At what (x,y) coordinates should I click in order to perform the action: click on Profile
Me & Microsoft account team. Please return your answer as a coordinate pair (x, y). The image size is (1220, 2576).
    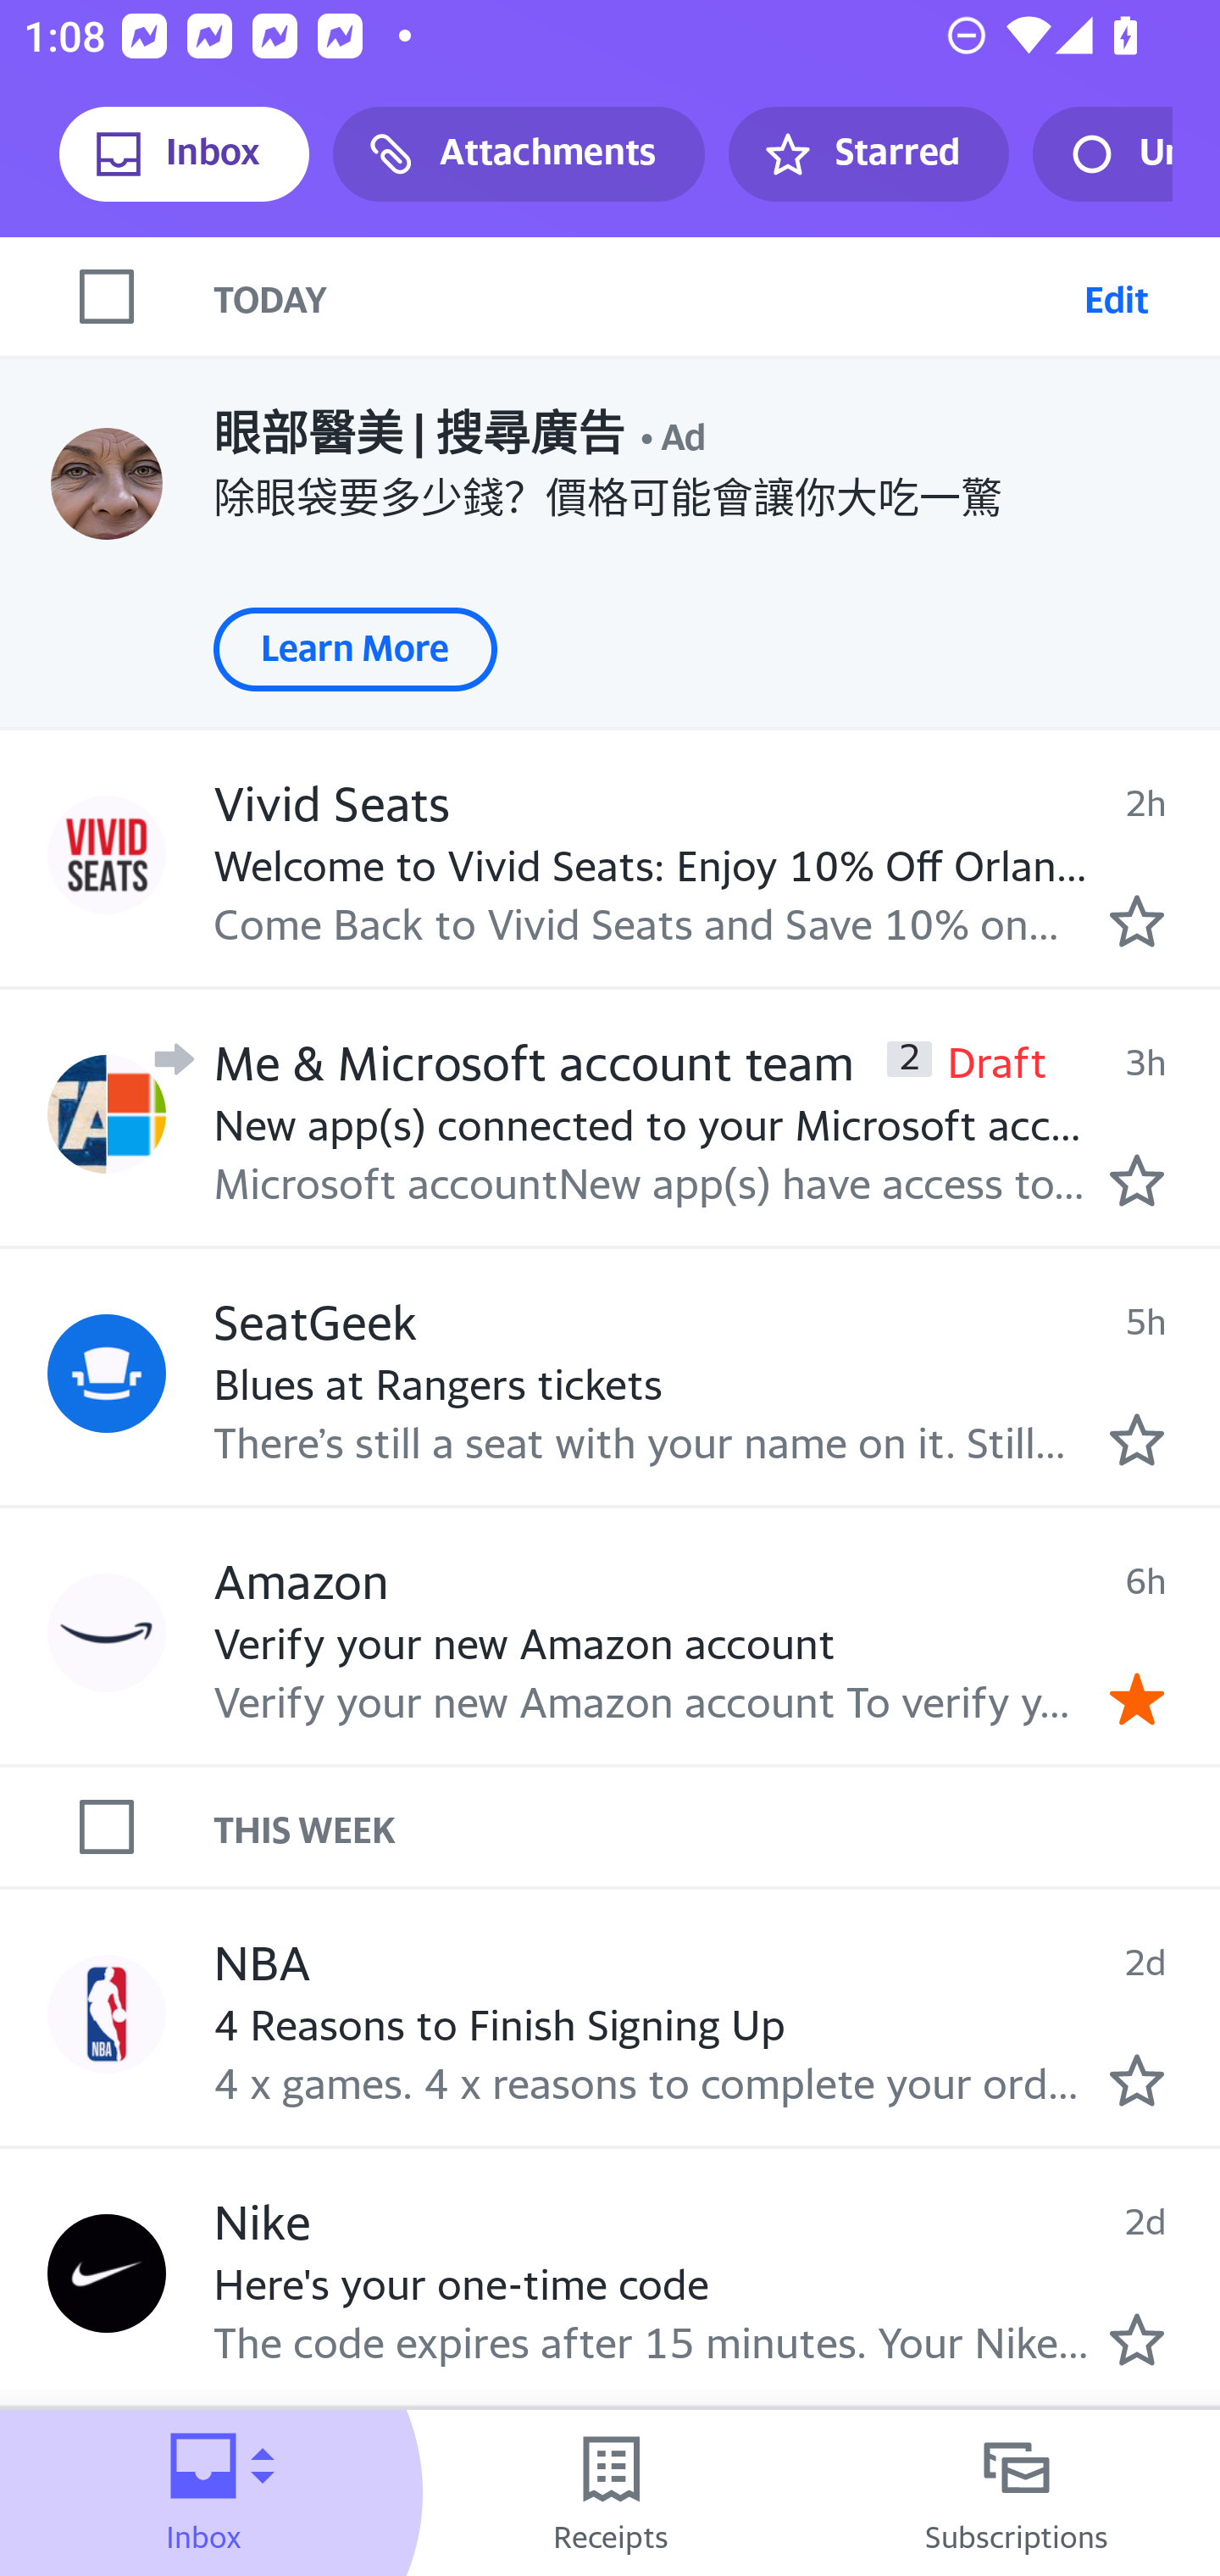
    Looking at the image, I should click on (107, 1115).